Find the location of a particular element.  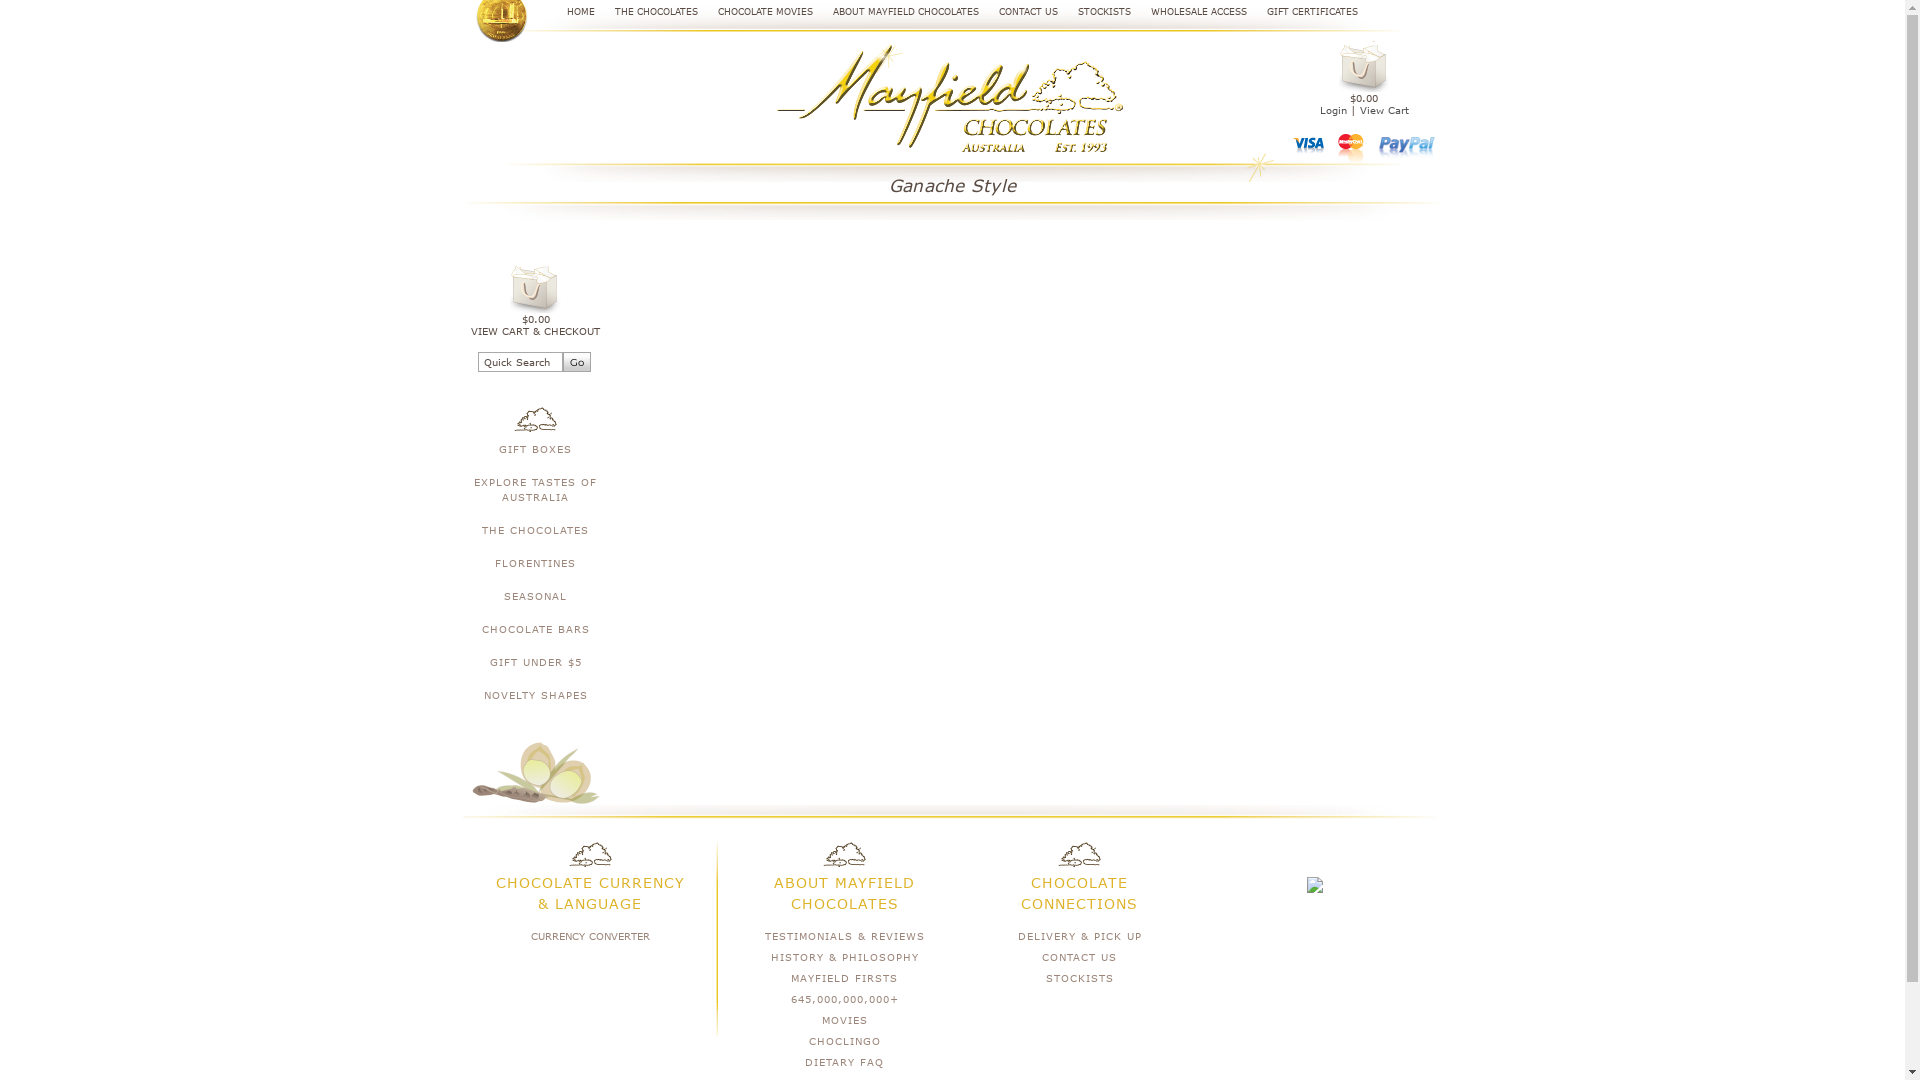

CHOCOLATE BARS is located at coordinates (535, 630).